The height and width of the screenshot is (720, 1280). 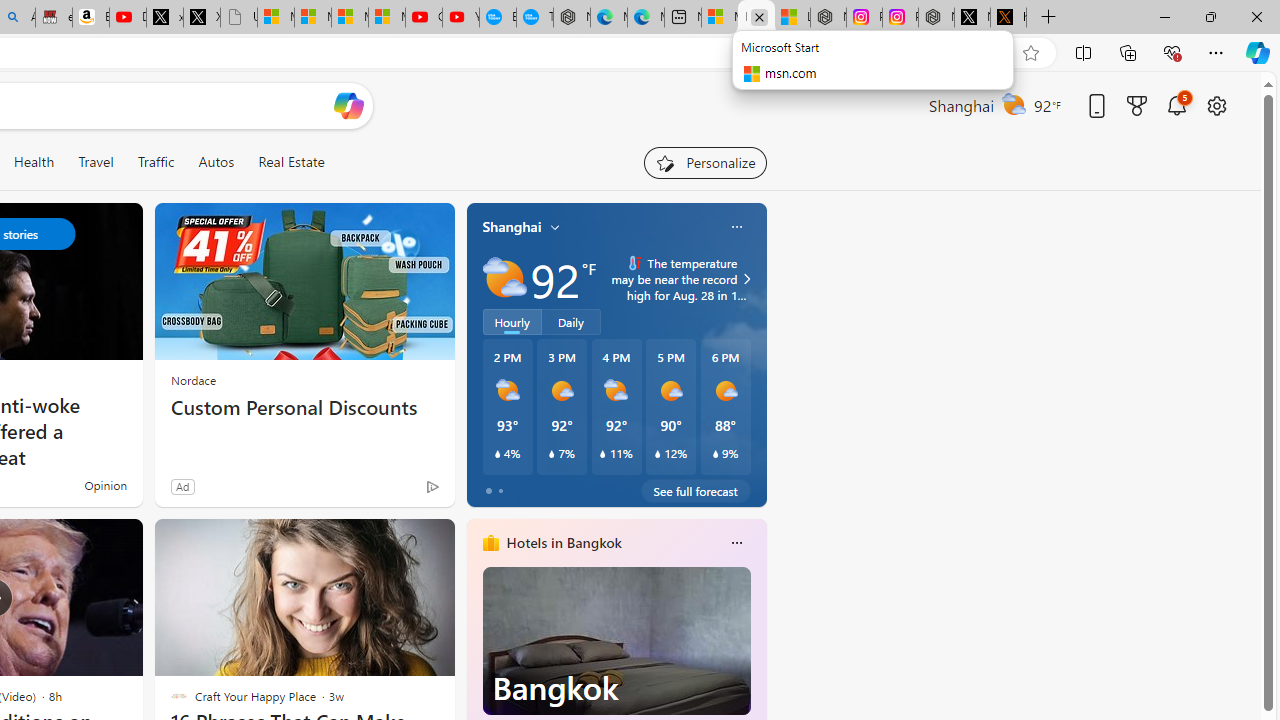 I want to click on help.x.com | 524: A timeout occurred, so click(x=1008, y=18).